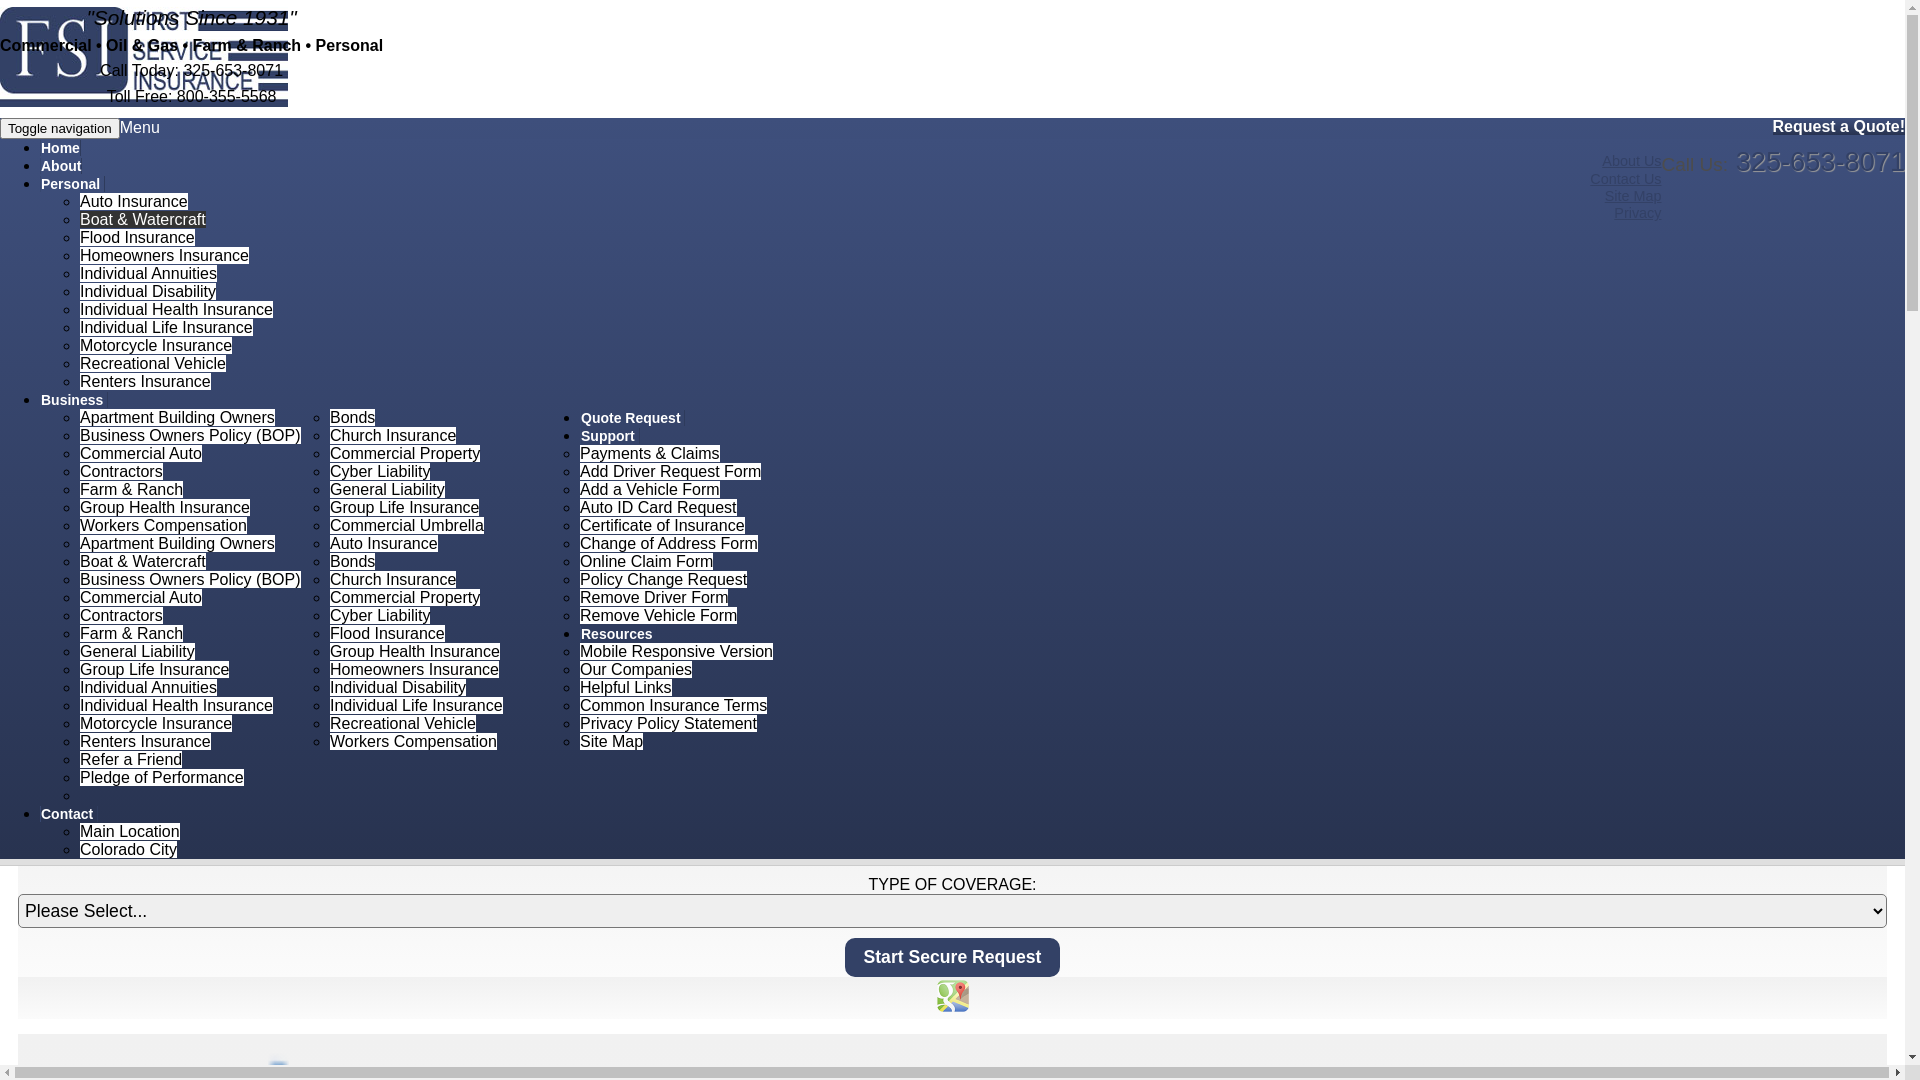  Describe the element at coordinates (132, 634) in the screenshot. I see `Farm & Ranch` at that location.